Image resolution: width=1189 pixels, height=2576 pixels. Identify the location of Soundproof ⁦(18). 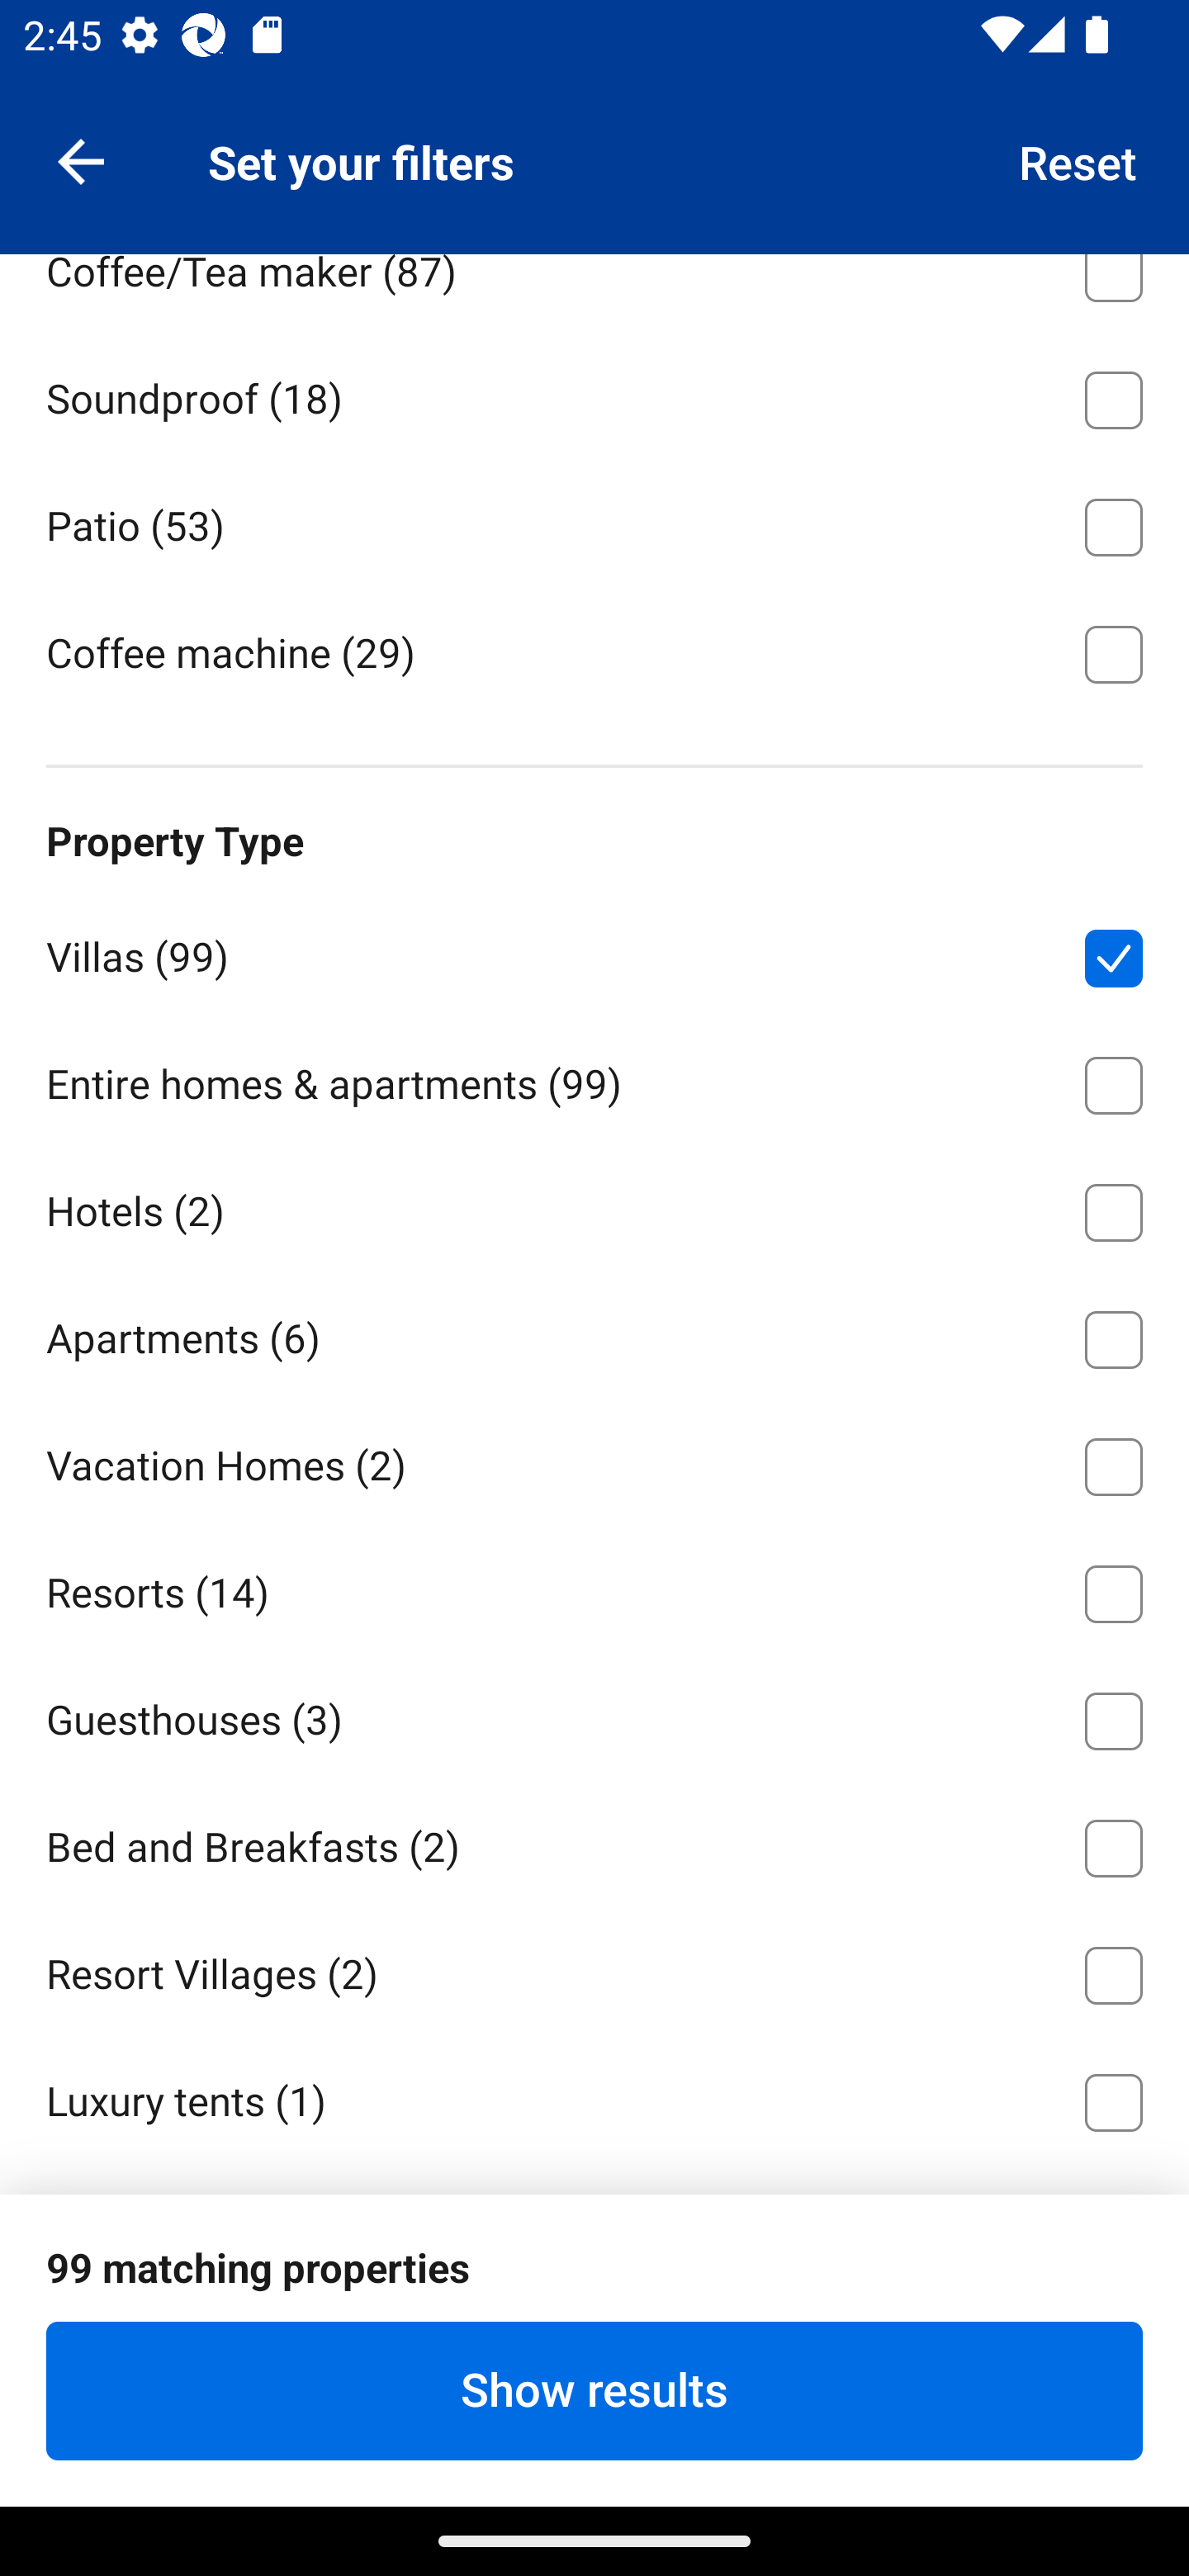
(594, 395).